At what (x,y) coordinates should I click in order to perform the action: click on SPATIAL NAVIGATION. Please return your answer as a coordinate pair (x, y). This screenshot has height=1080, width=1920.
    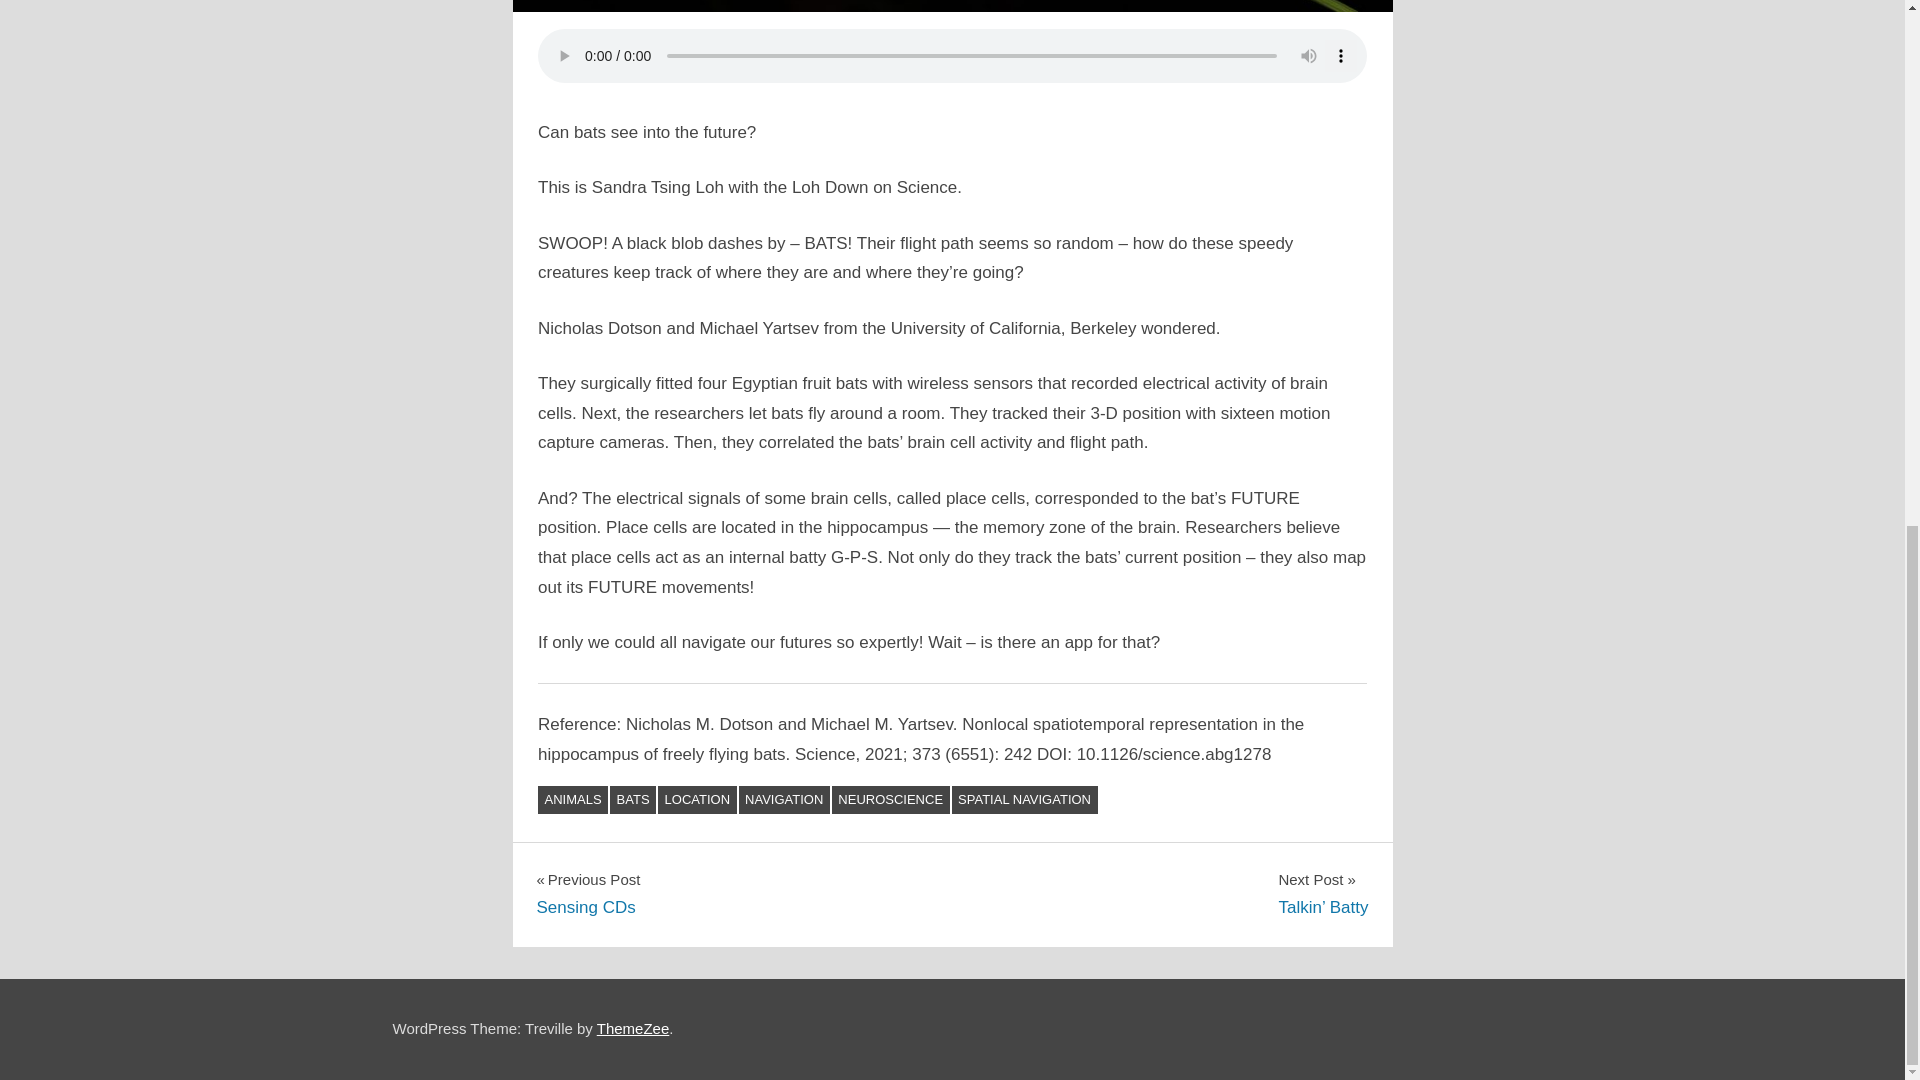
    Looking at the image, I should click on (1025, 800).